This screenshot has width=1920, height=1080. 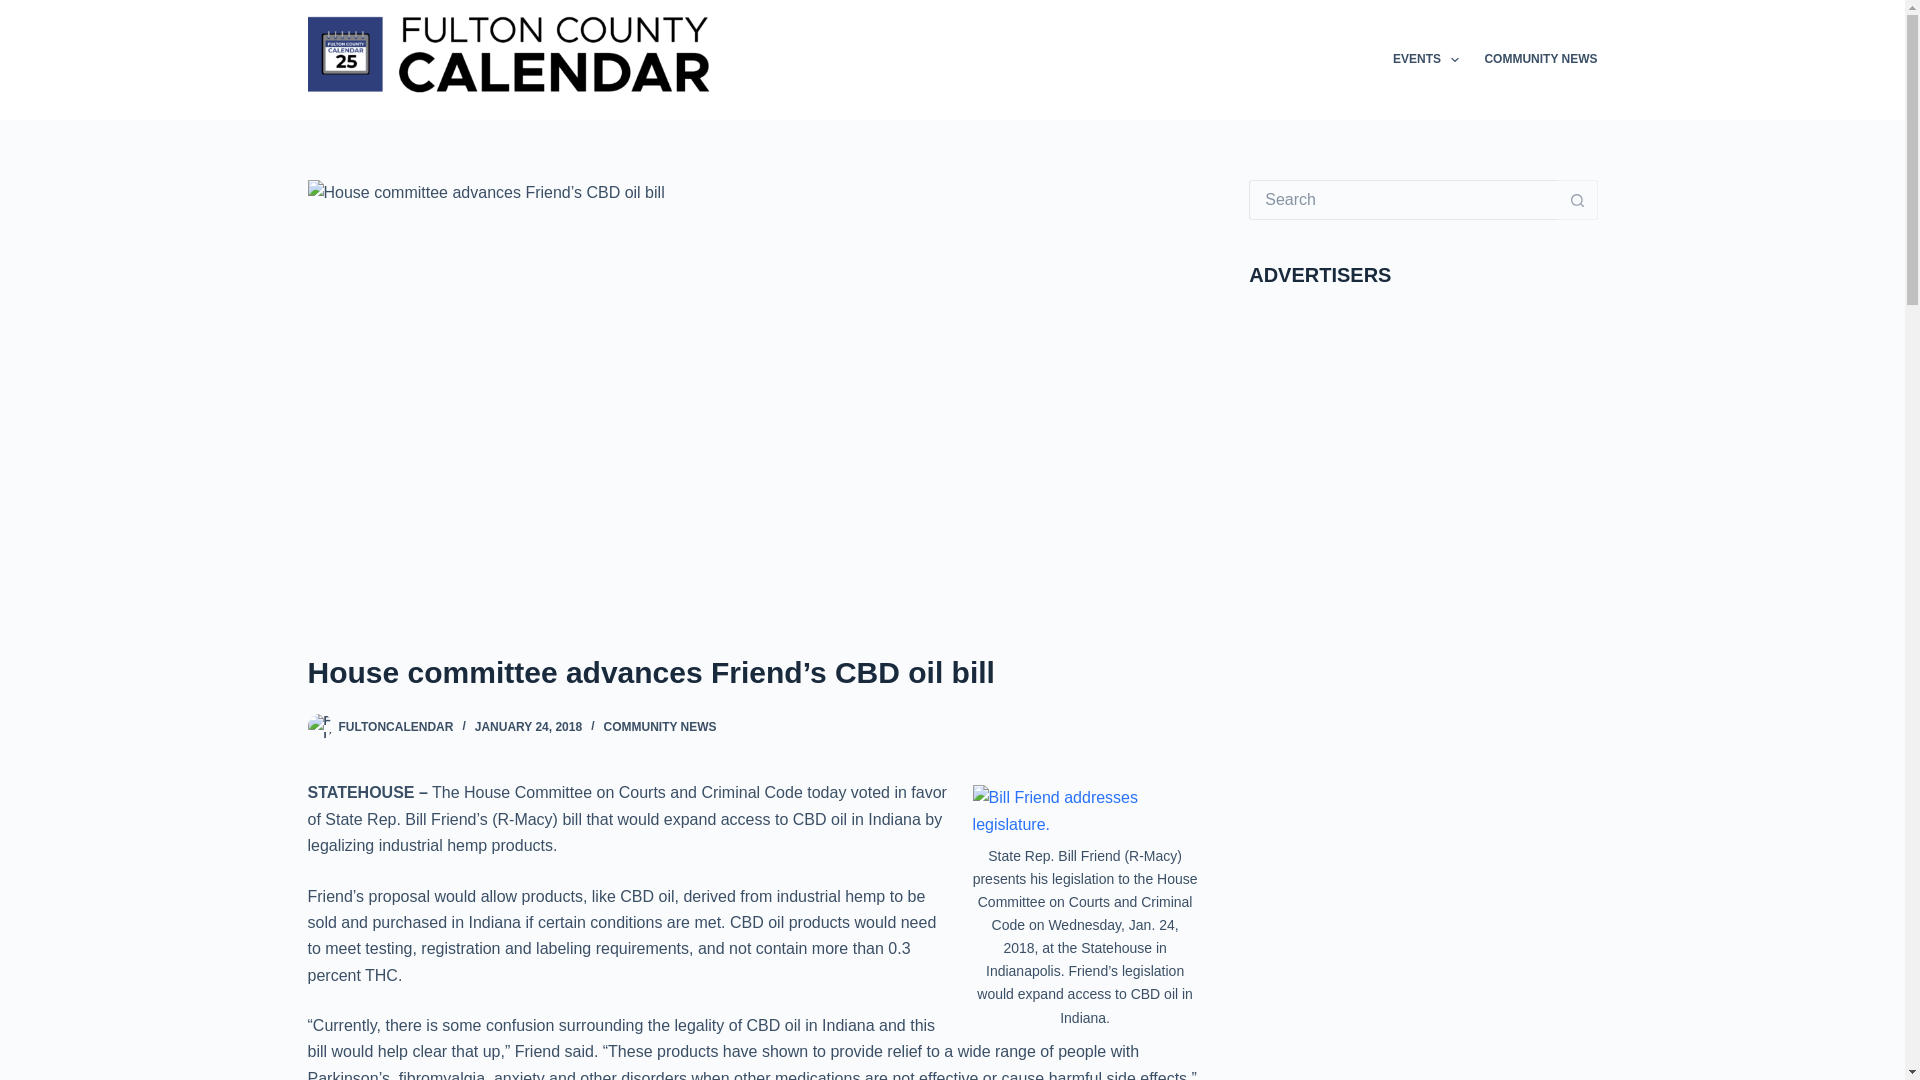 I want to click on Skip to content, so click(x=20, y=10).